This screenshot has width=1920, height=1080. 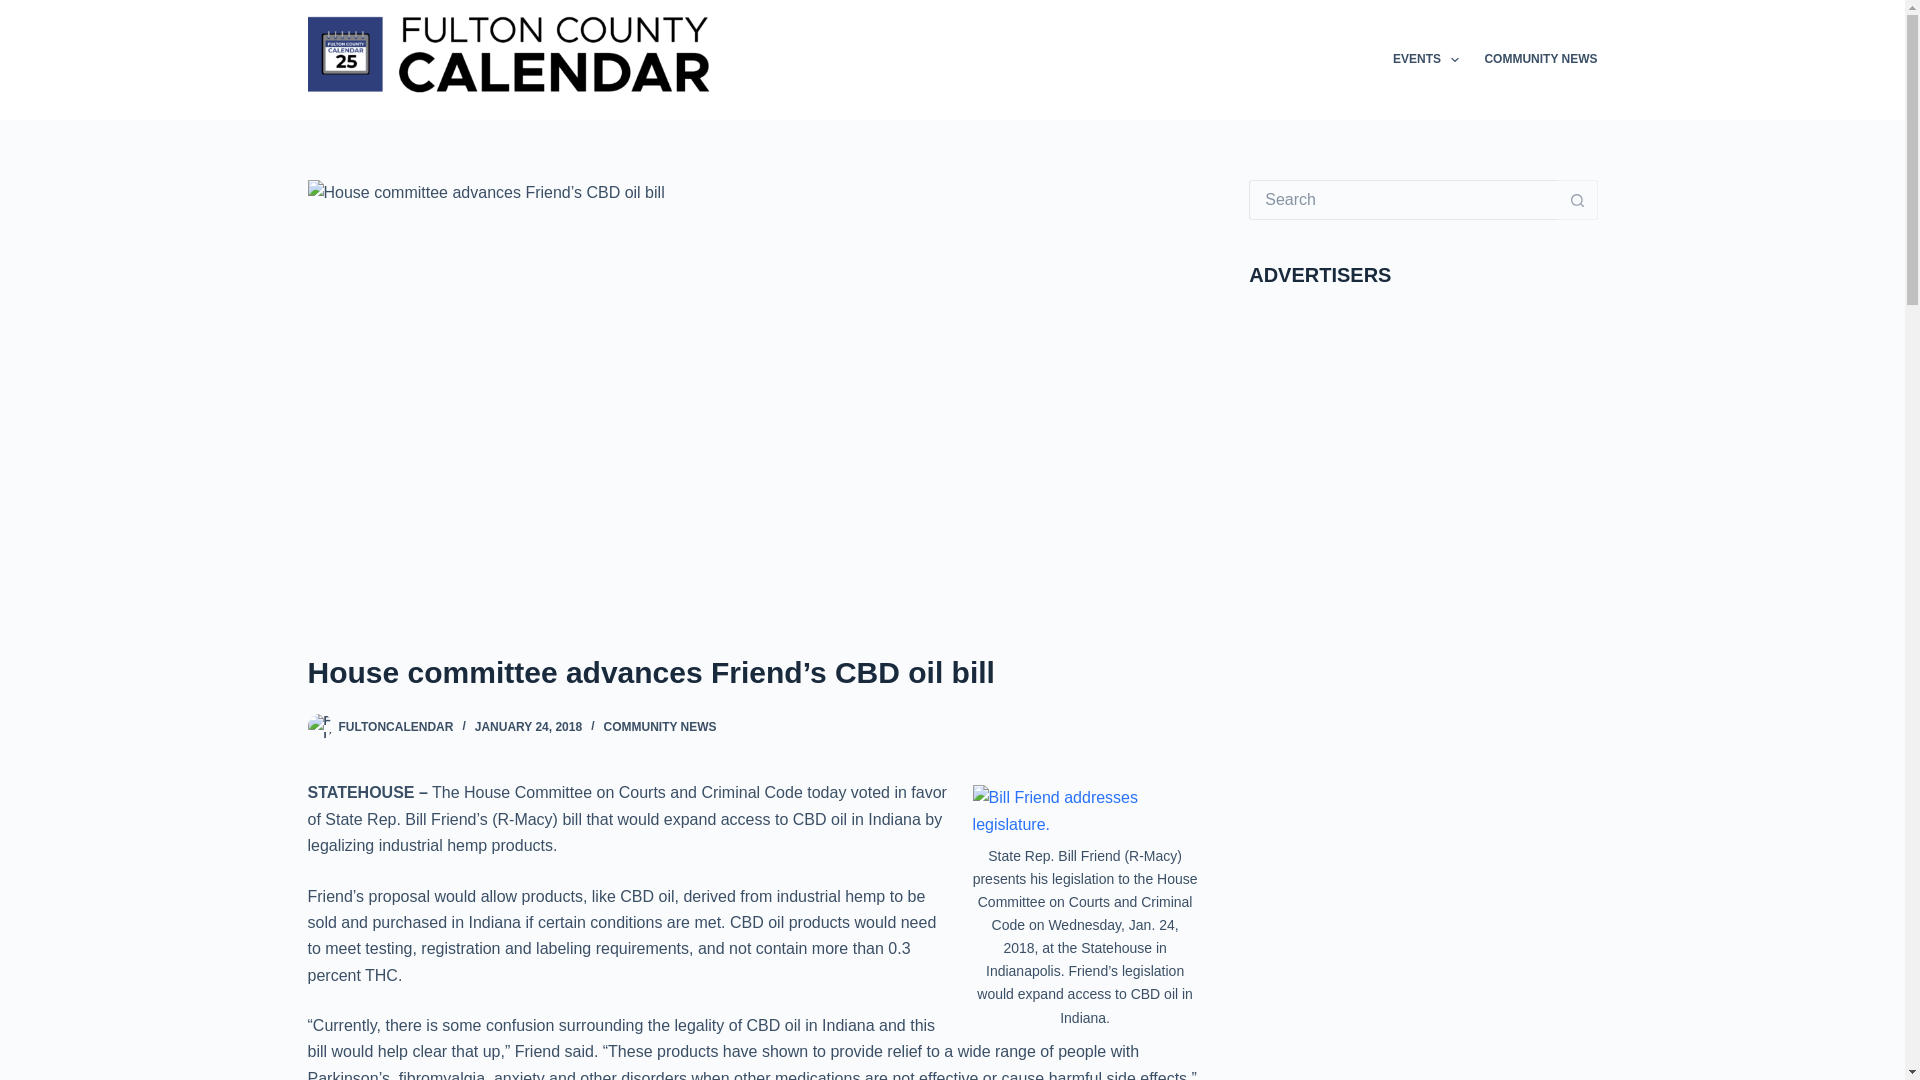 I want to click on Skip to content, so click(x=20, y=10).